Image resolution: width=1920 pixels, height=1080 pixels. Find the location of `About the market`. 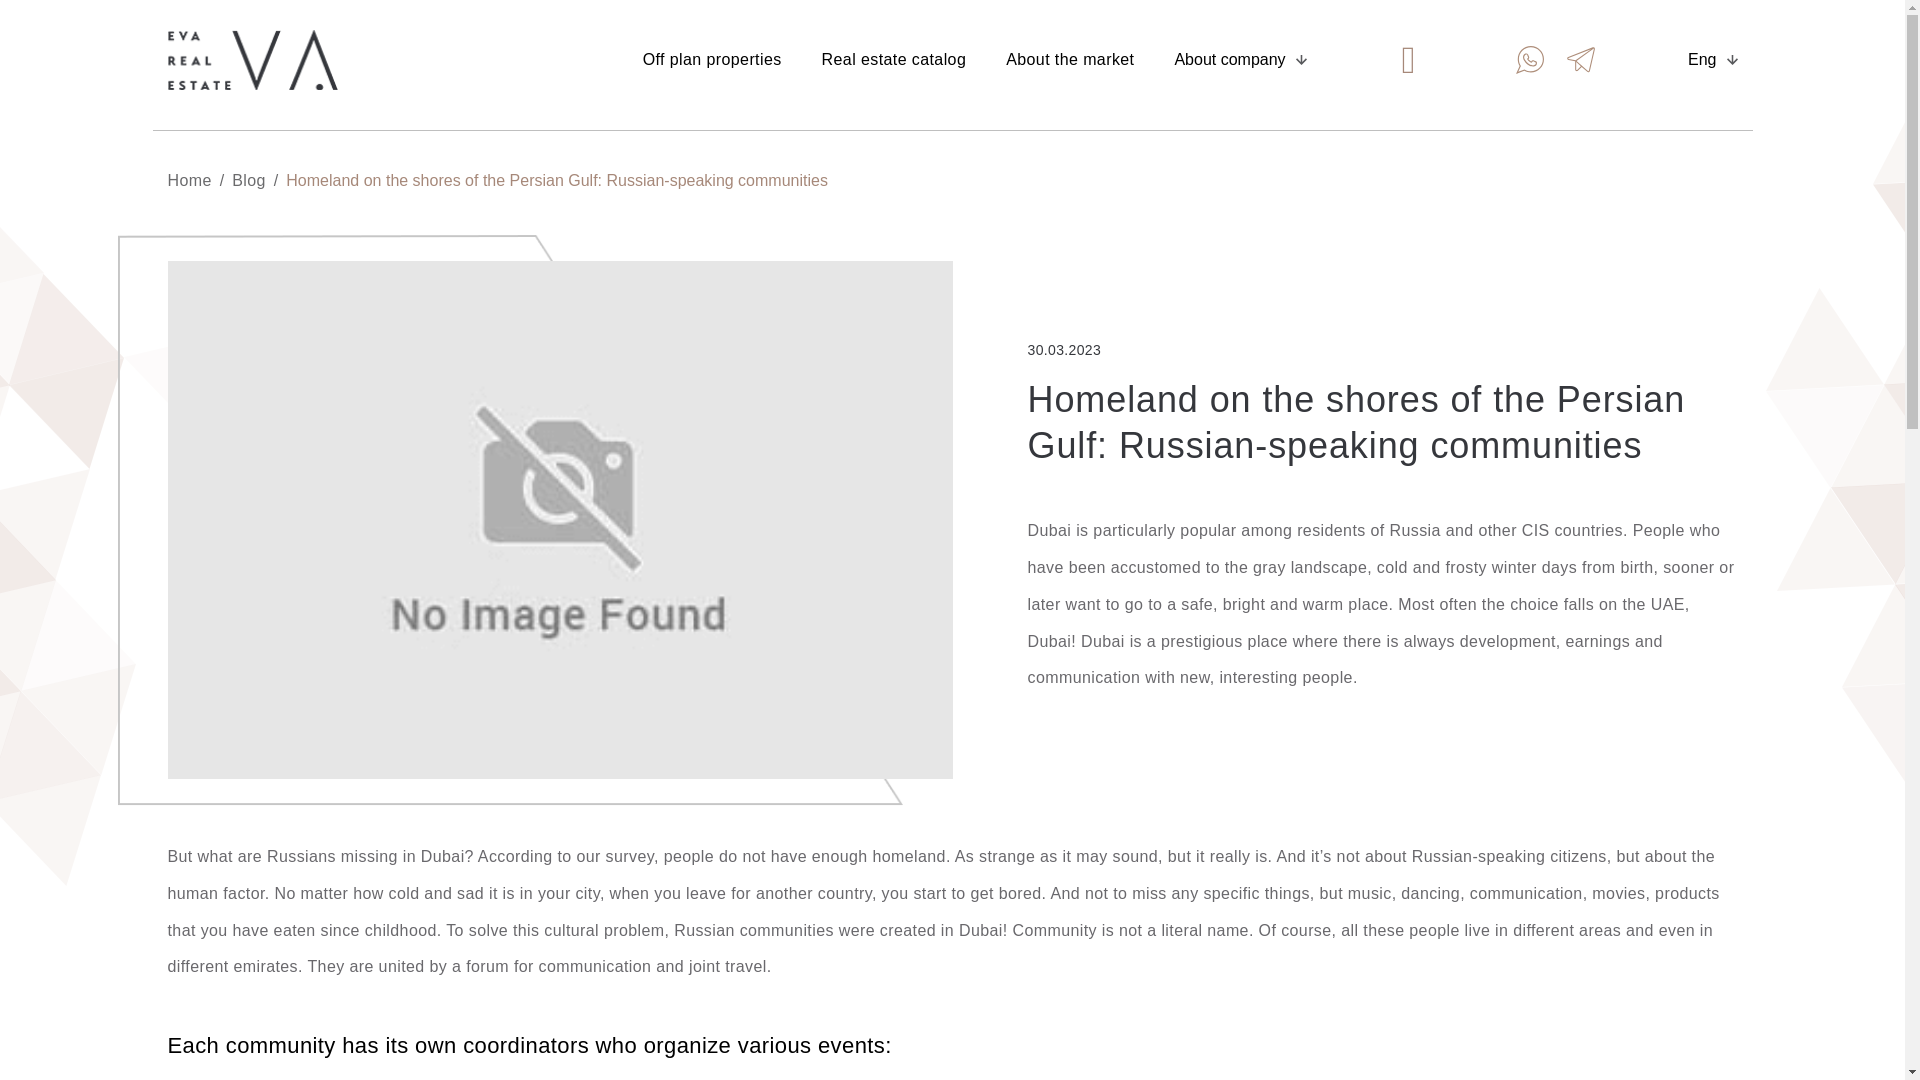

About the market is located at coordinates (1070, 60).